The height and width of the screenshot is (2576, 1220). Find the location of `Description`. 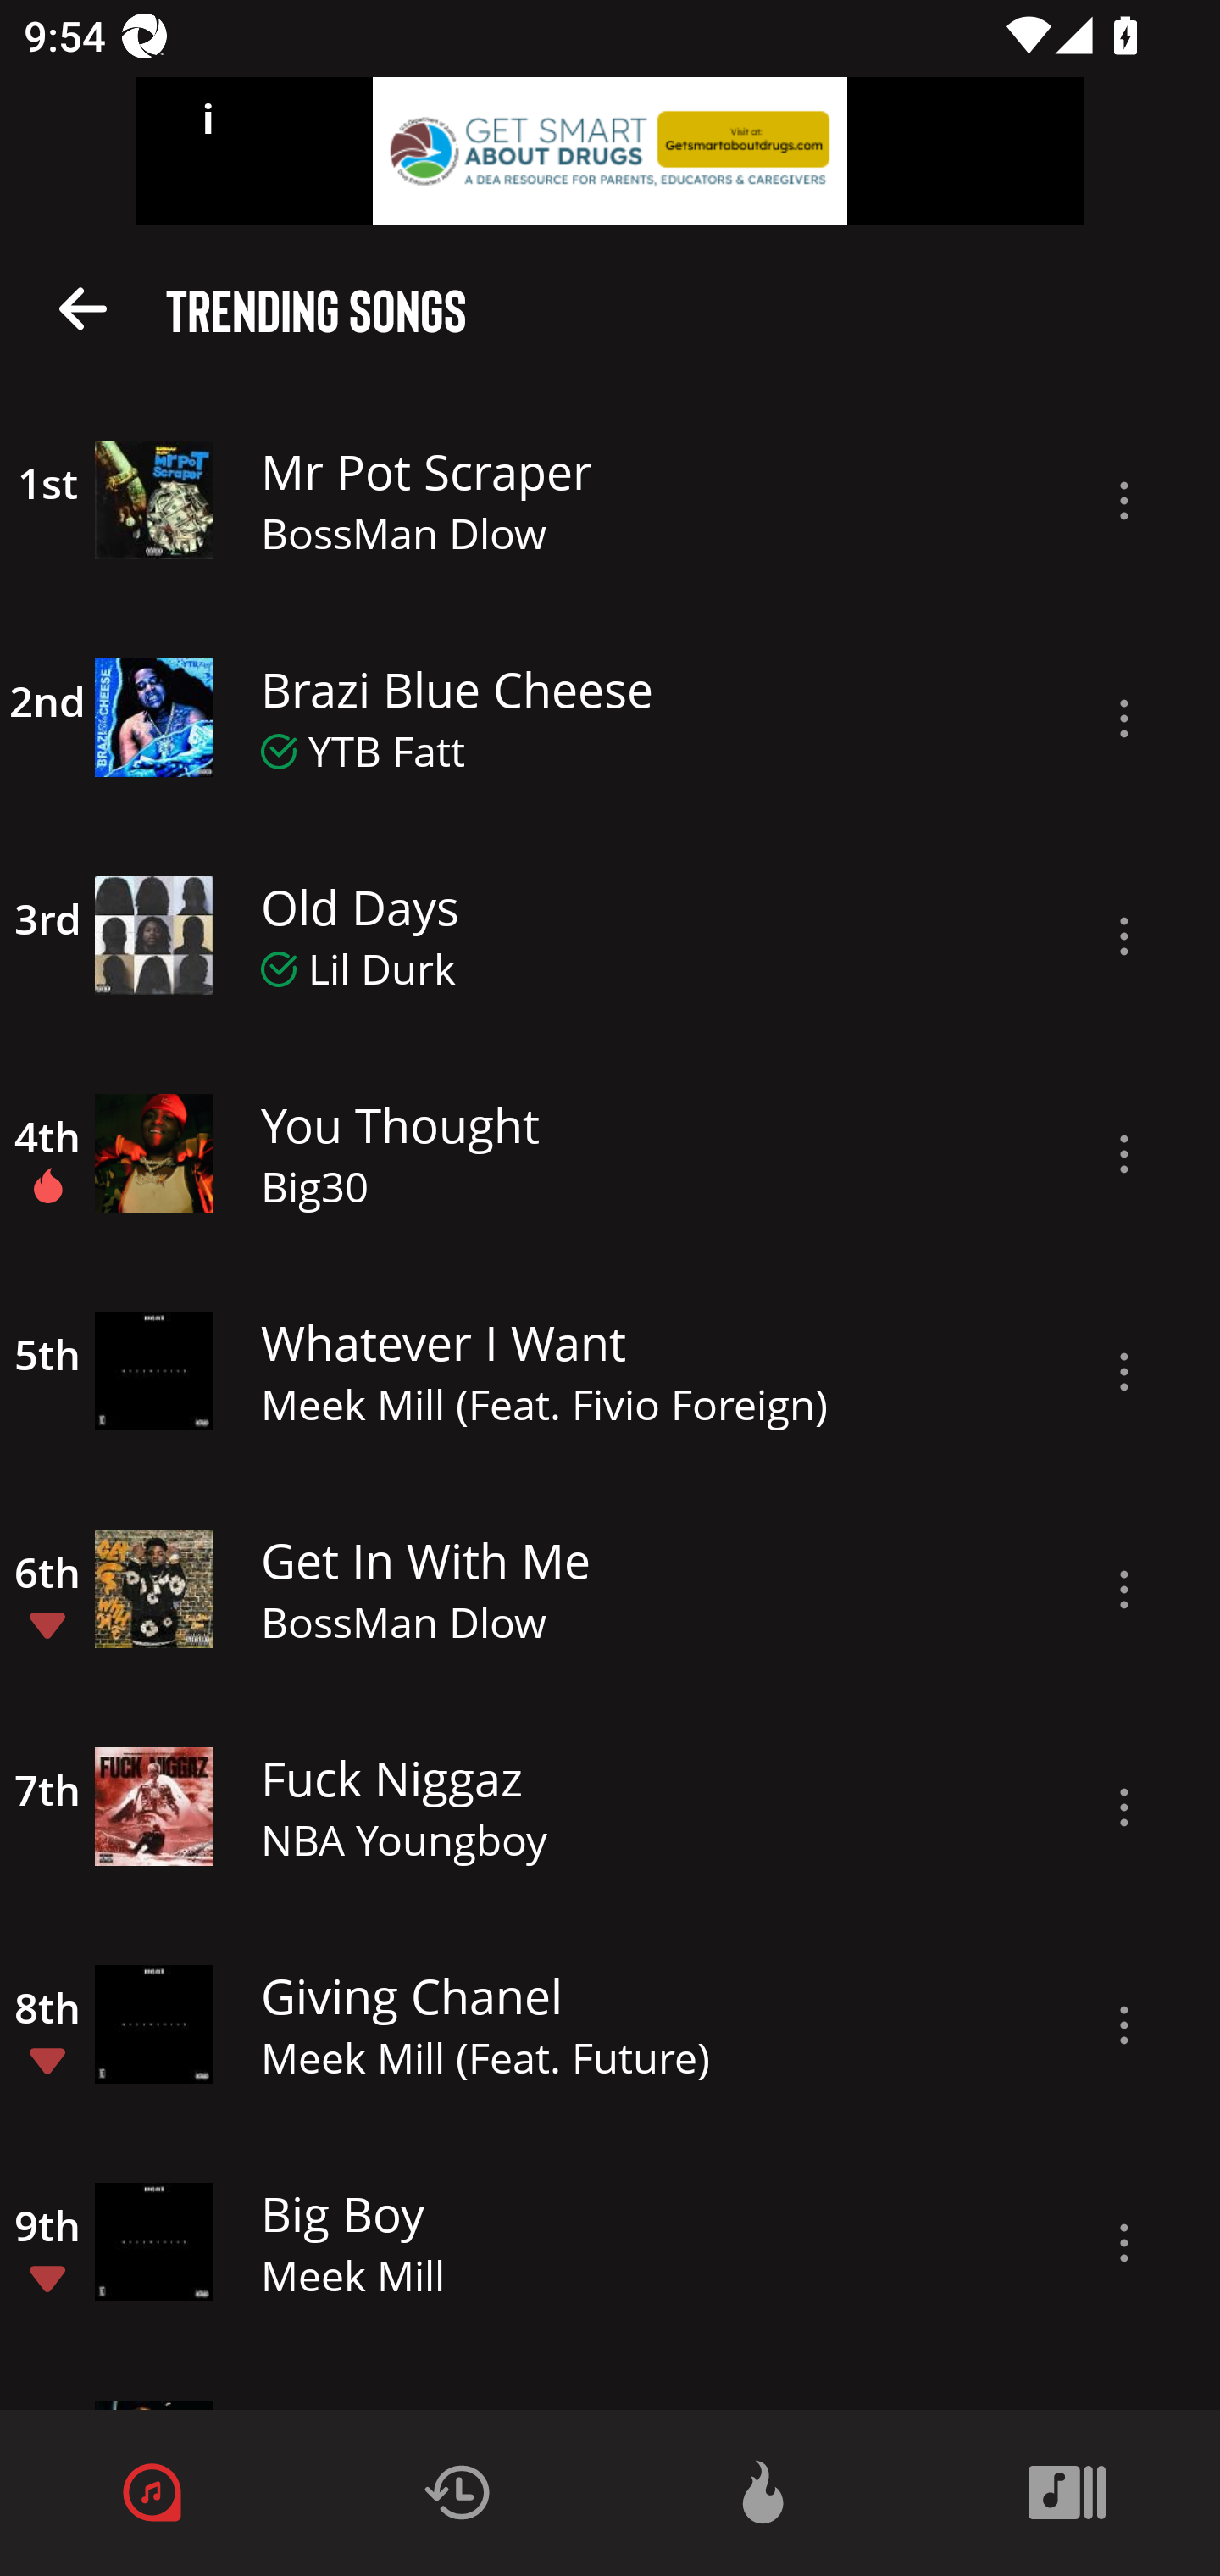

Description is located at coordinates (1124, 935).